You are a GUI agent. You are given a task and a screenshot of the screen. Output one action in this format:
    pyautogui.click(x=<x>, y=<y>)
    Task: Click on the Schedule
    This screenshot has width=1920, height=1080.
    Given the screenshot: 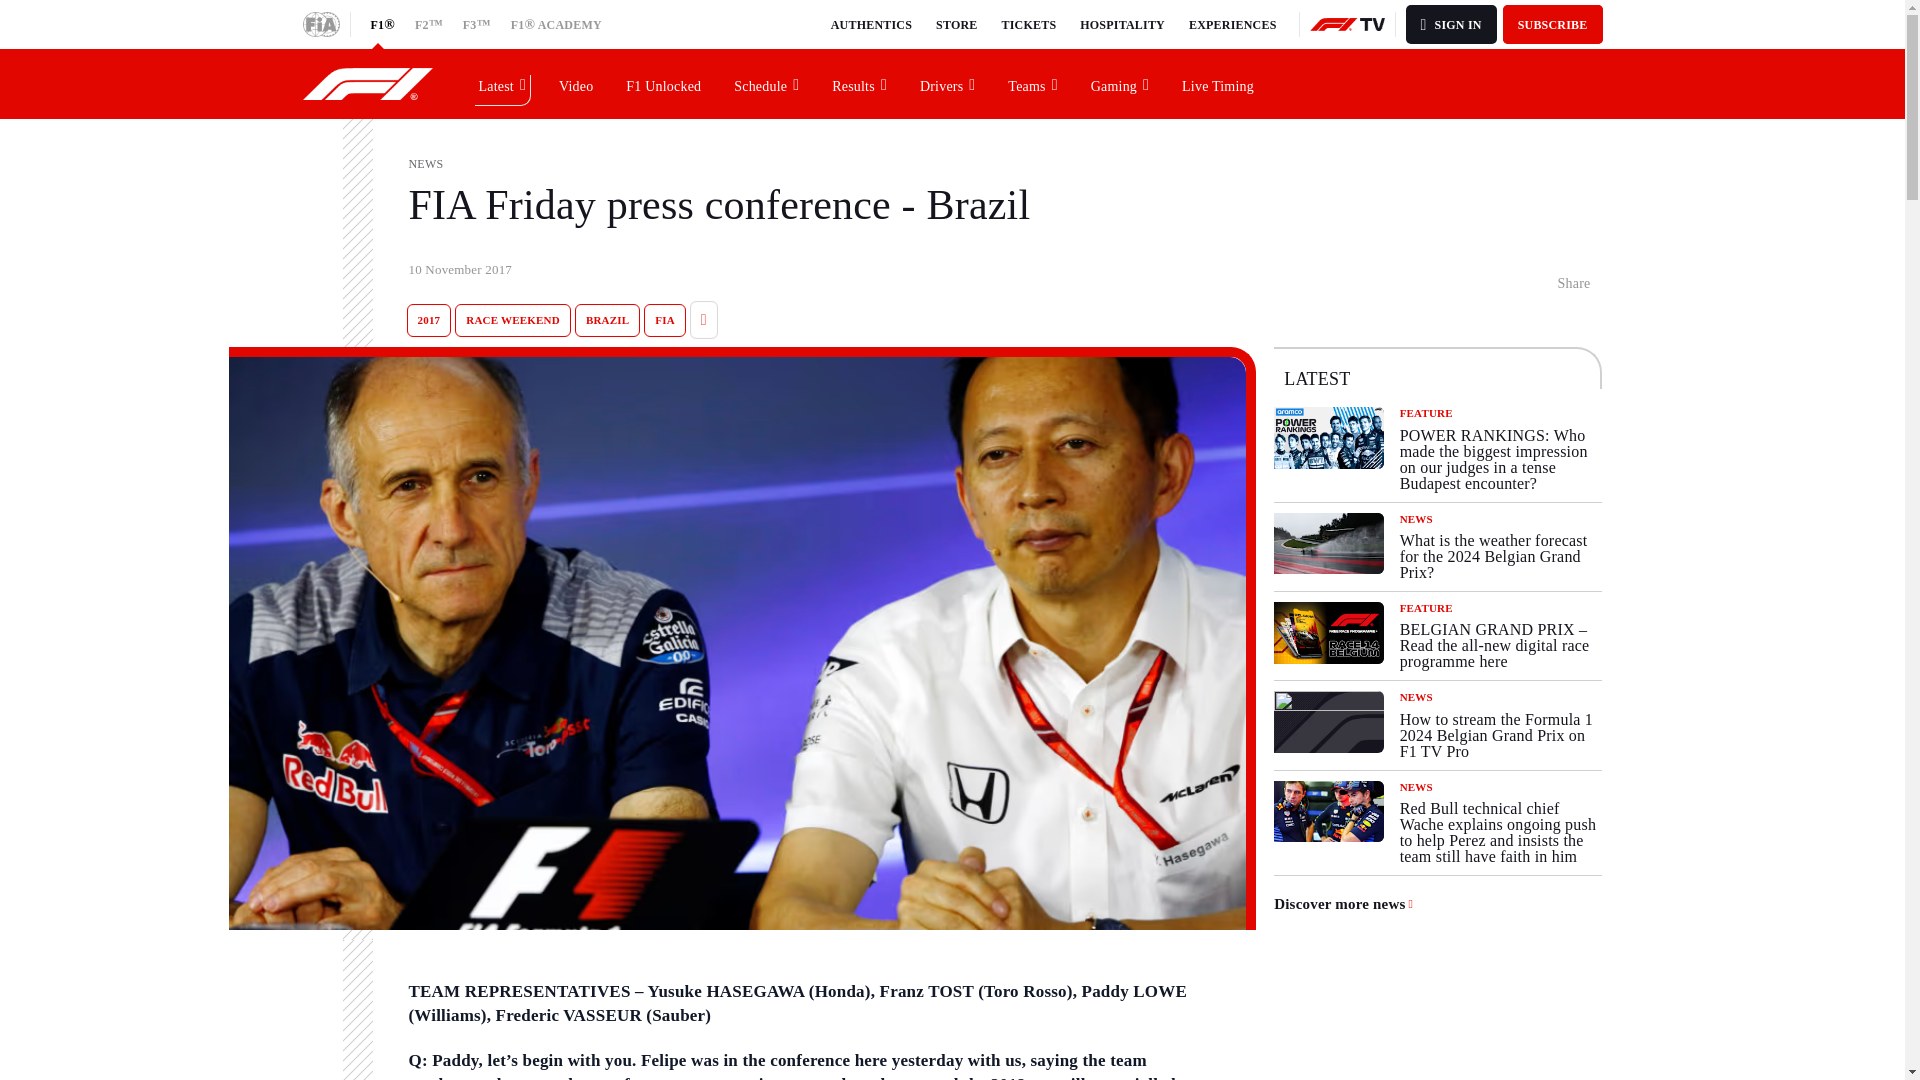 What is the action you would take?
    pyautogui.click(x=767, y=83)
    